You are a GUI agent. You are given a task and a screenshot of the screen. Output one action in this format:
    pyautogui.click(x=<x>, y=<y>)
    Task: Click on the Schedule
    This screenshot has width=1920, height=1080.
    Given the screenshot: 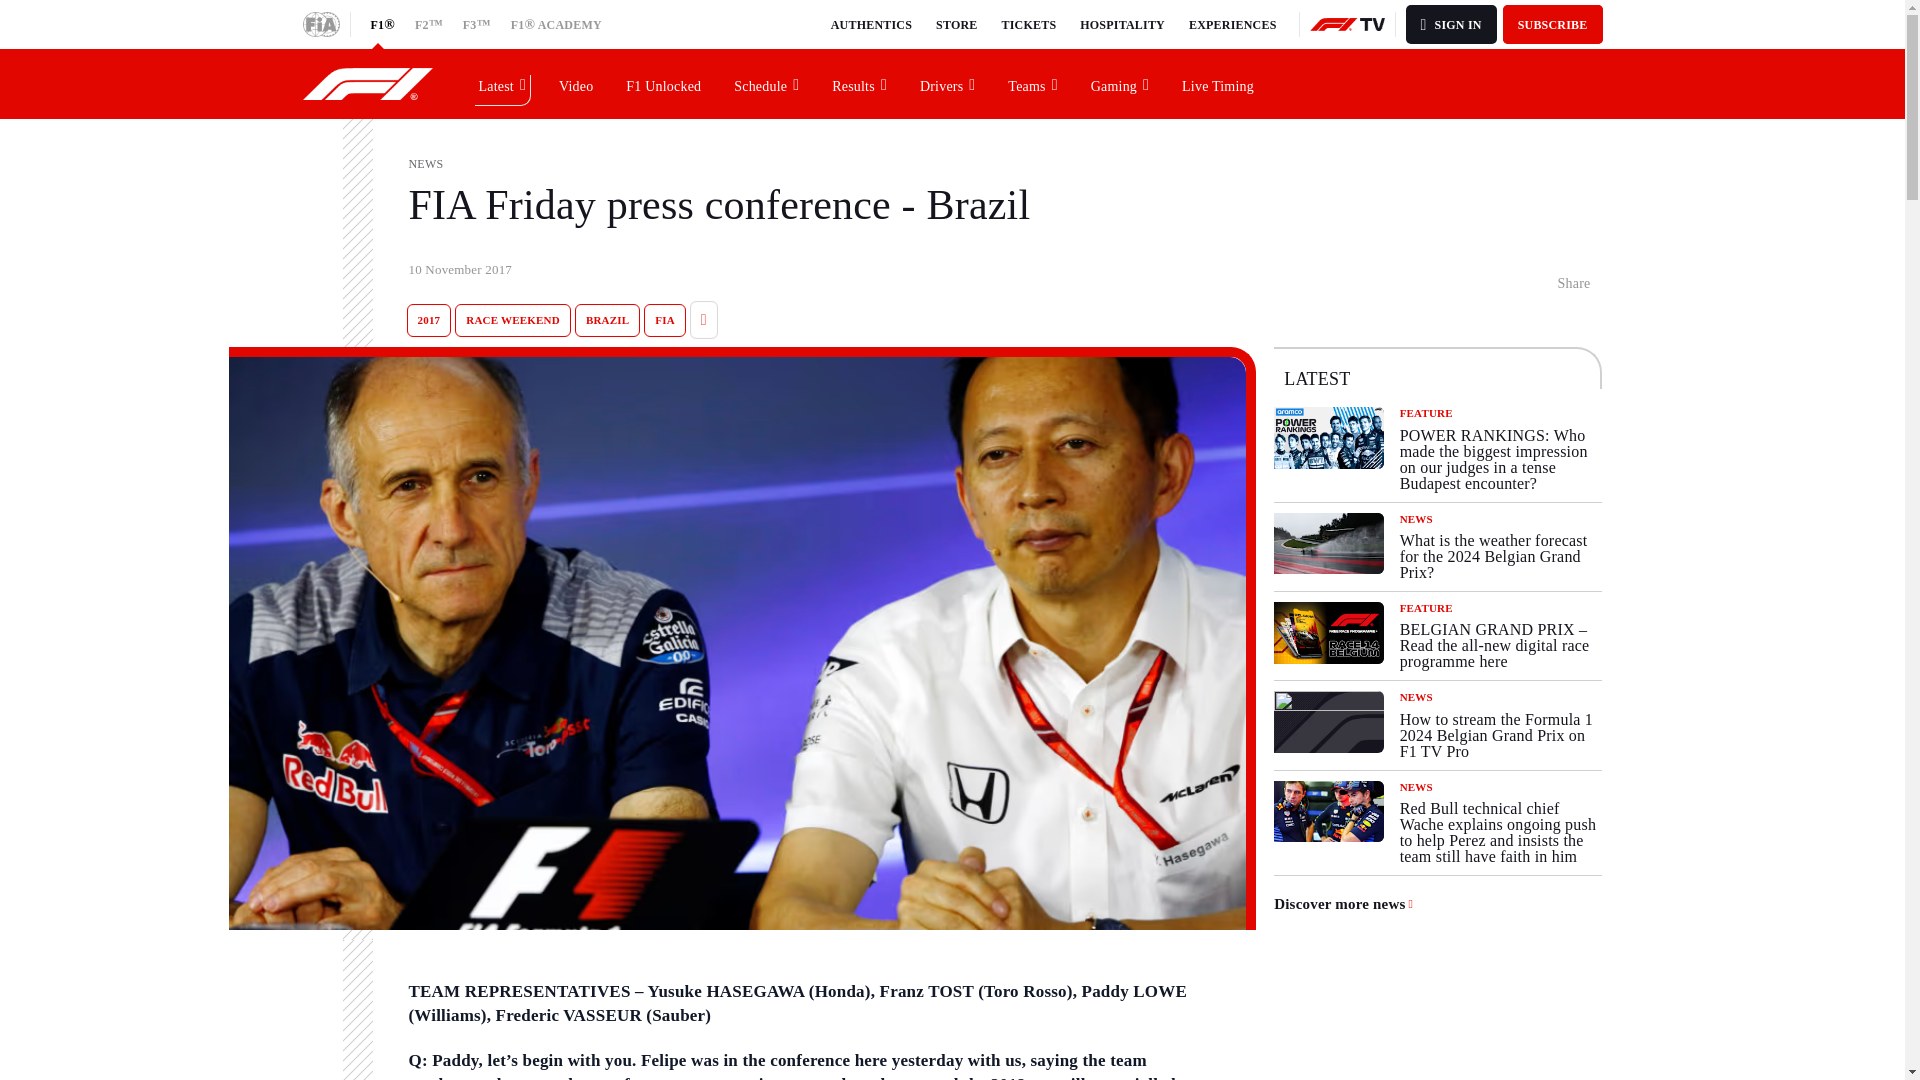 What is the action you would take?
    pyautogui.click(x=767, y=83)
    